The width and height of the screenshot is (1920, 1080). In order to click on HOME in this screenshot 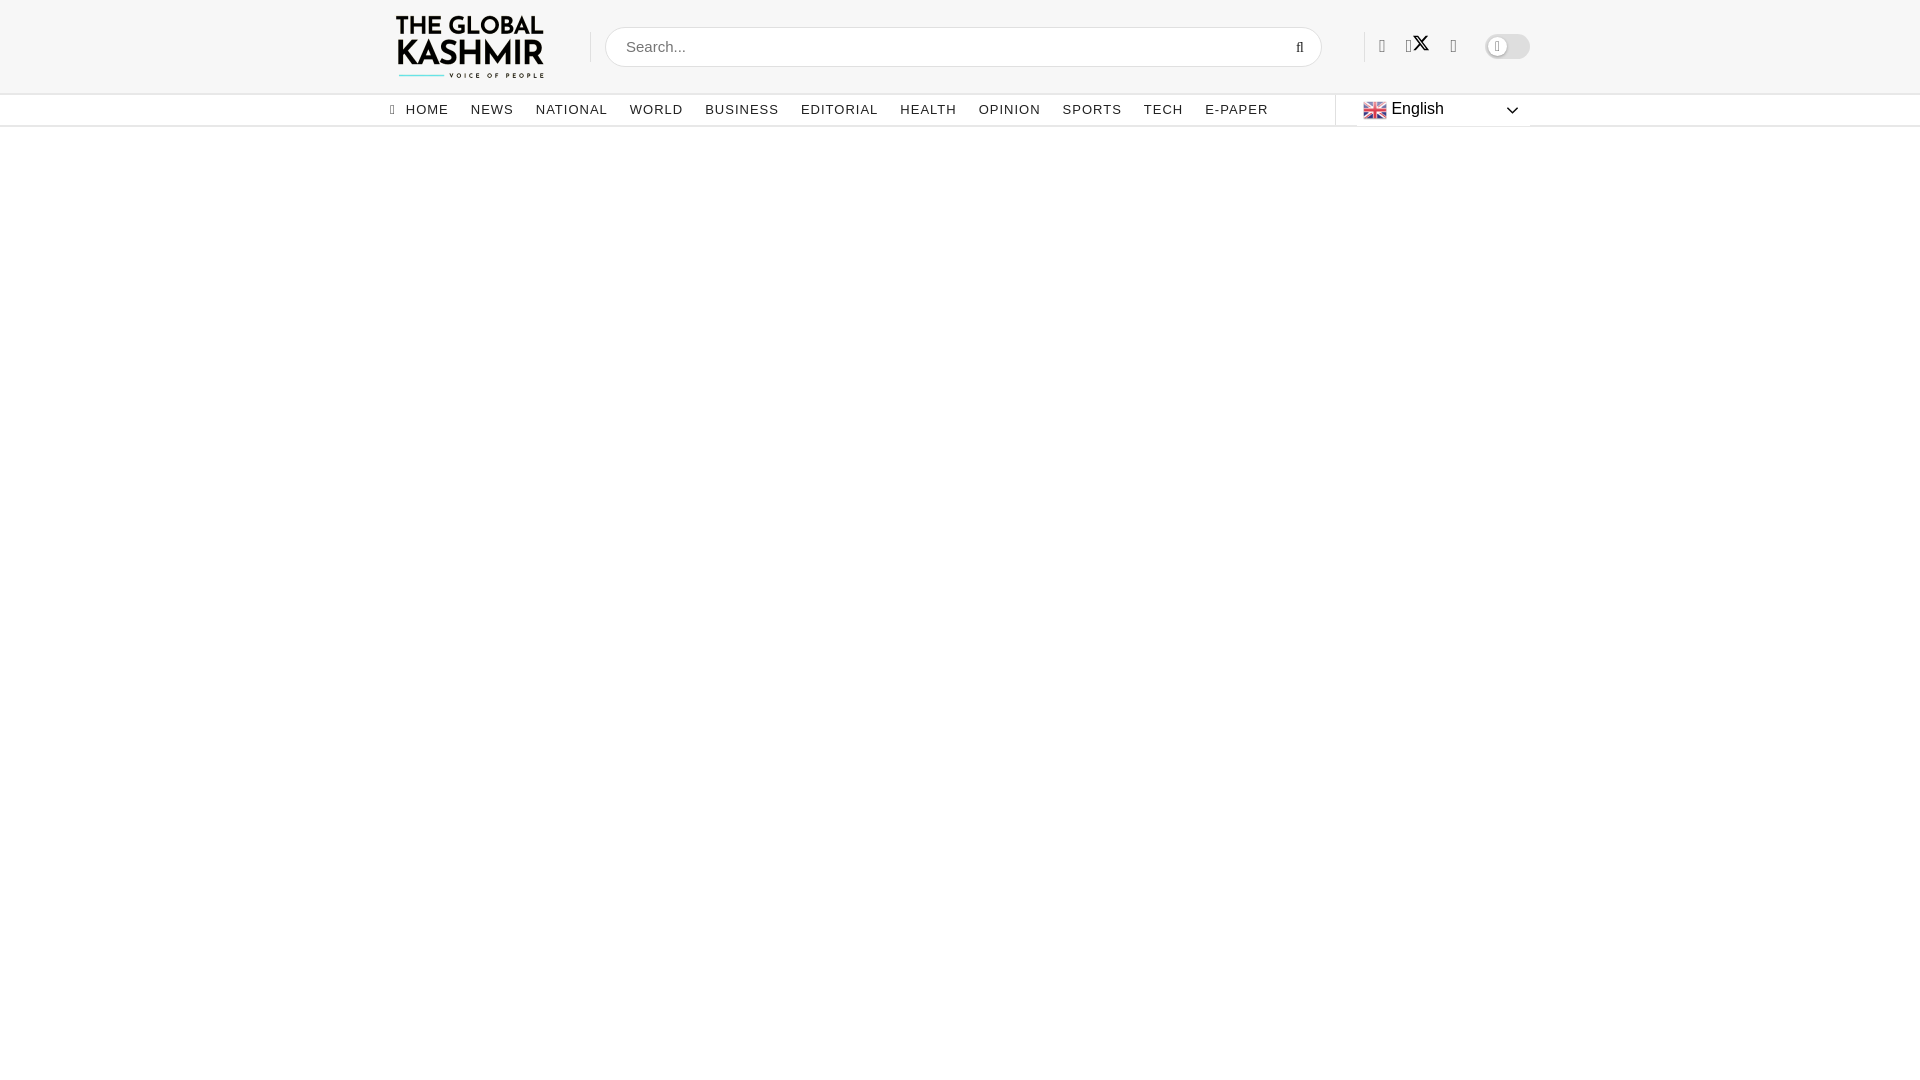, I will do `click(419, 110)`.